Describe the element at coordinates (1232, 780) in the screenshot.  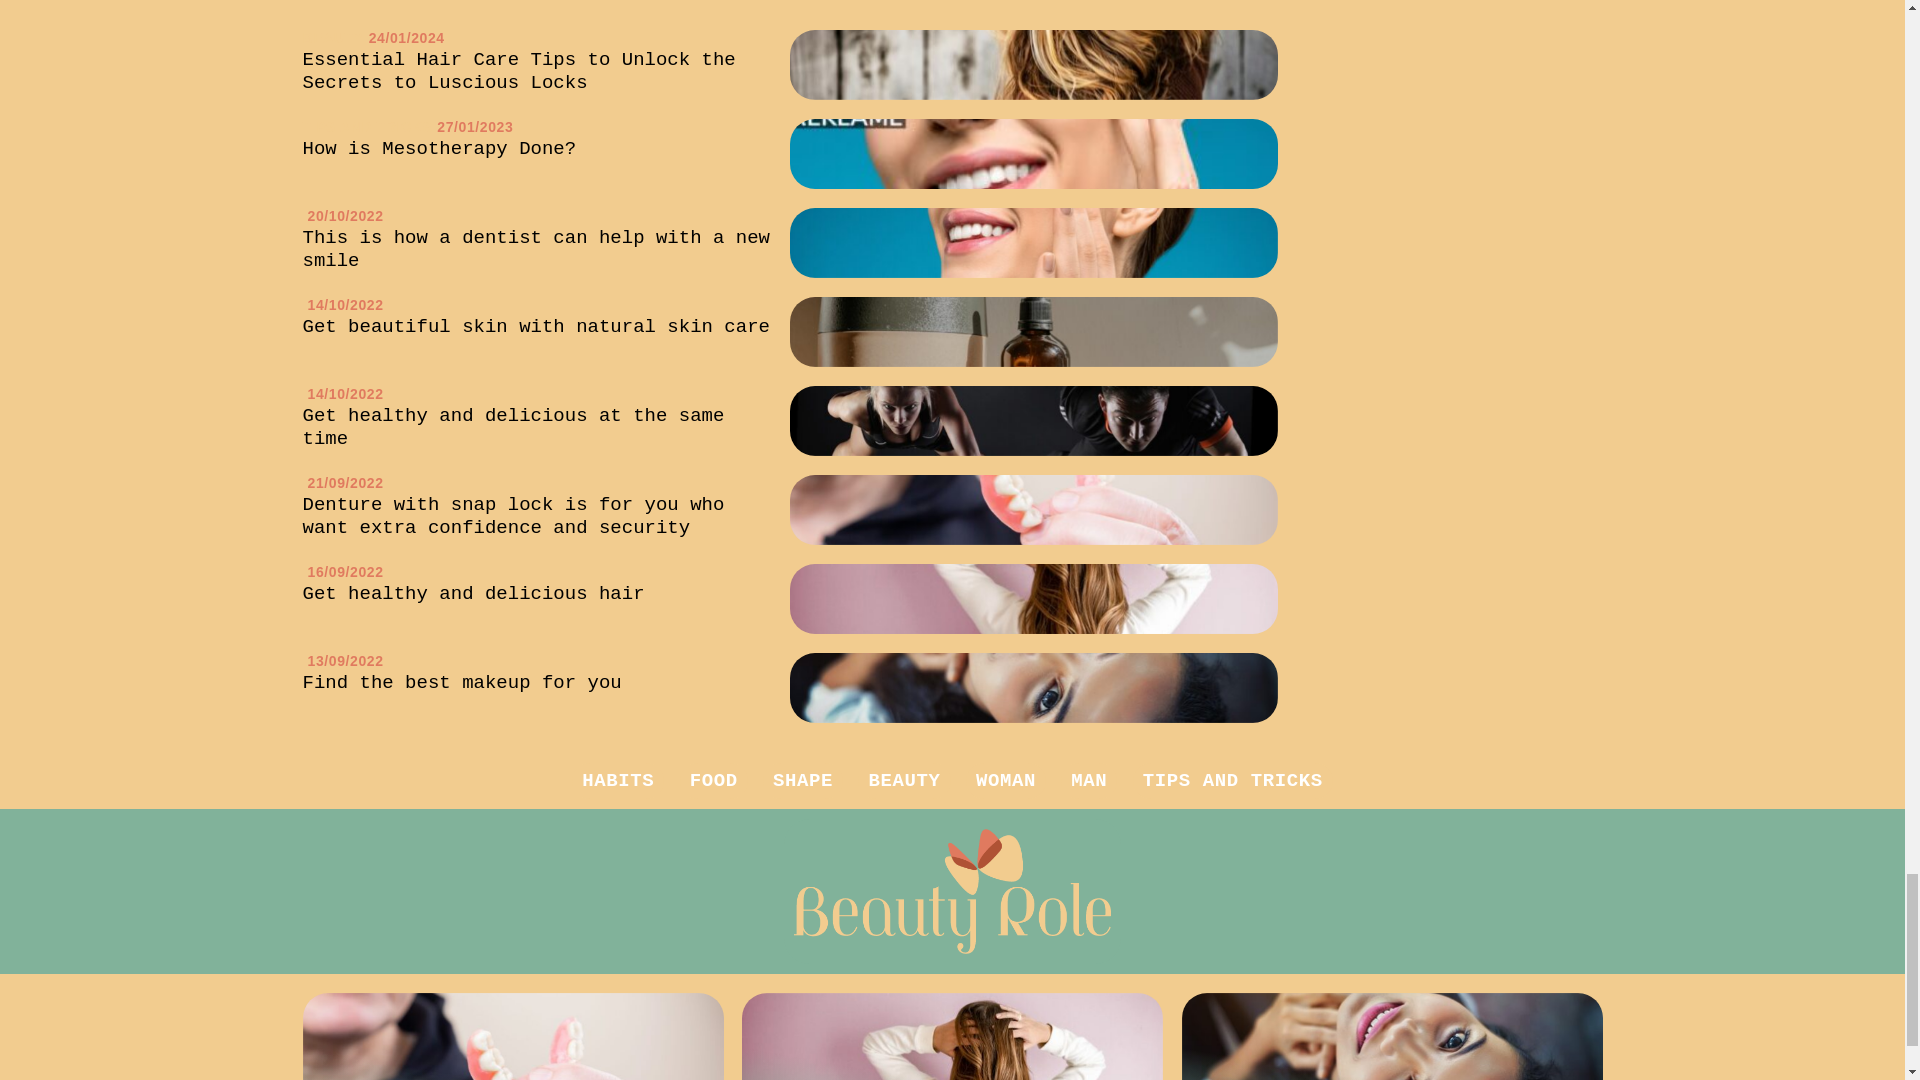
I see `TIPS AND TRICKS` at that location.